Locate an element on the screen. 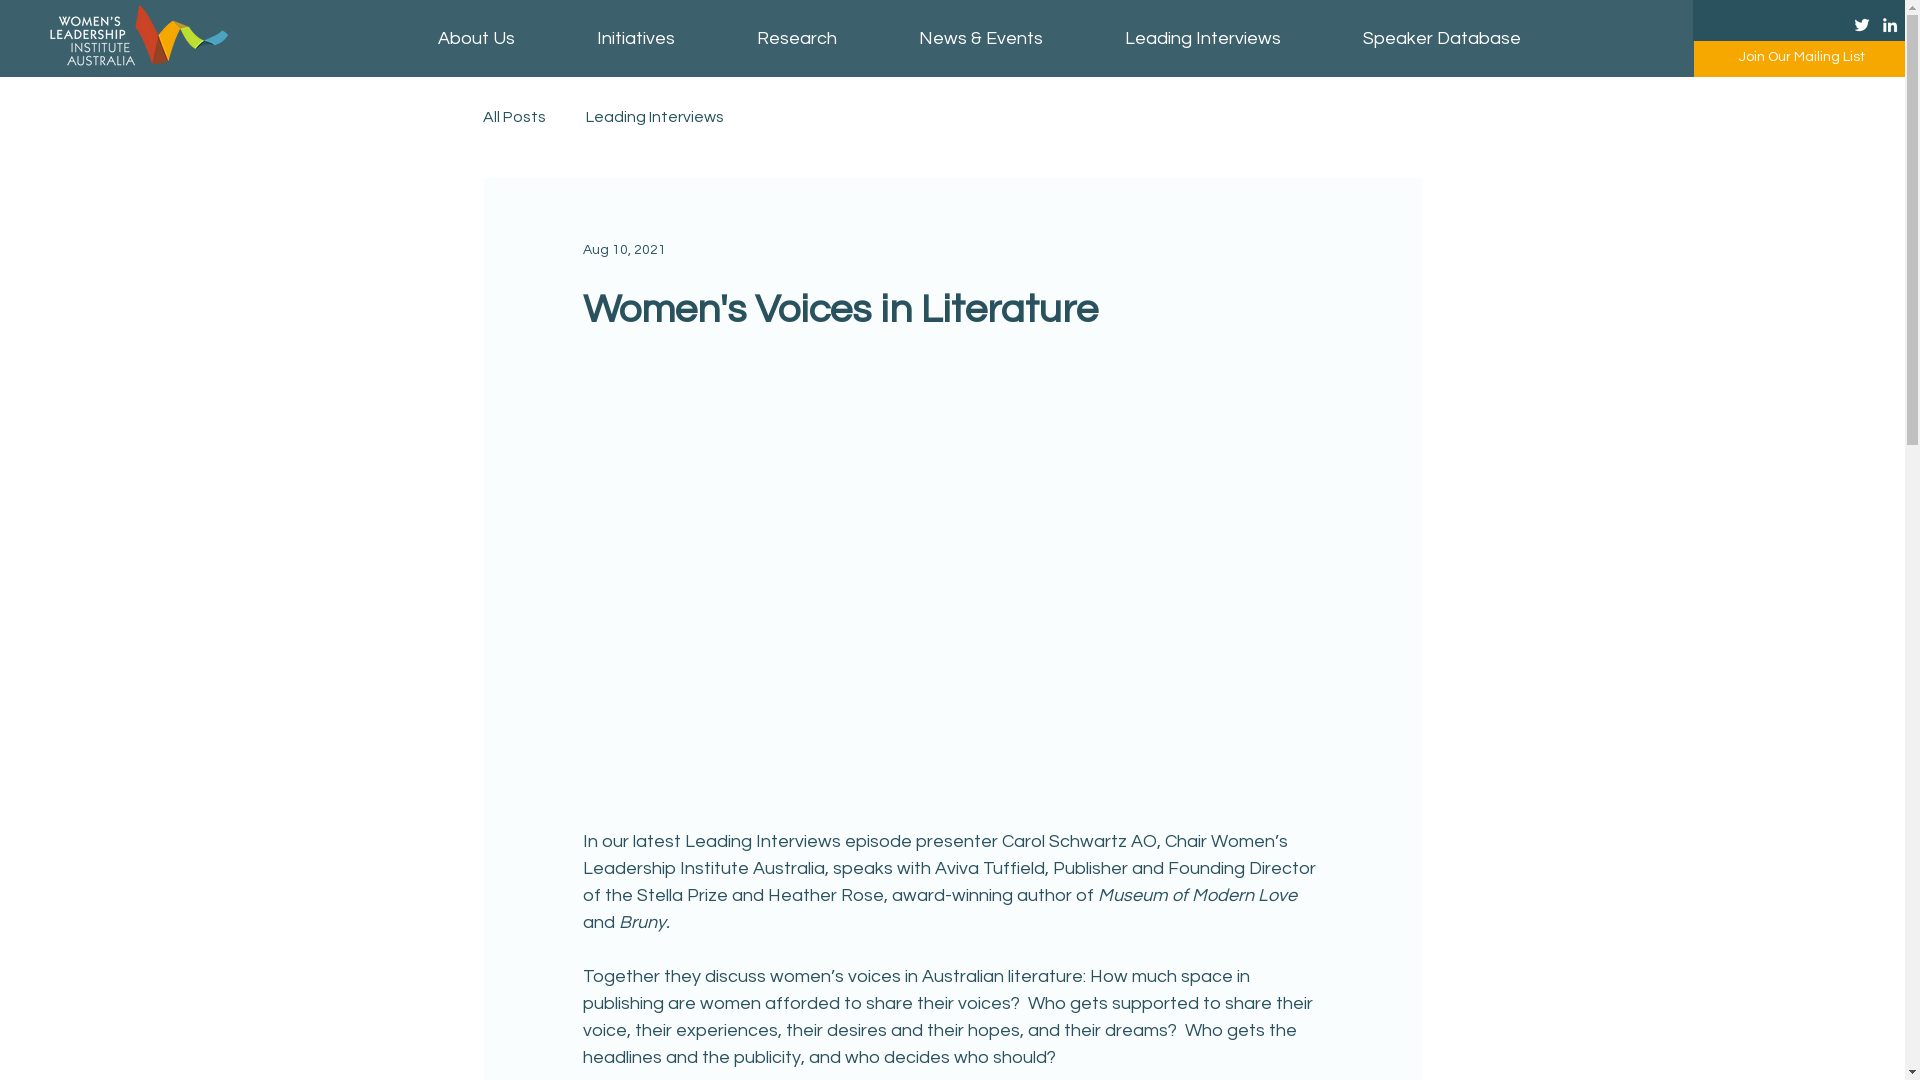 The image size is (1920, 1080). Research is located at coordinates (797, 38).